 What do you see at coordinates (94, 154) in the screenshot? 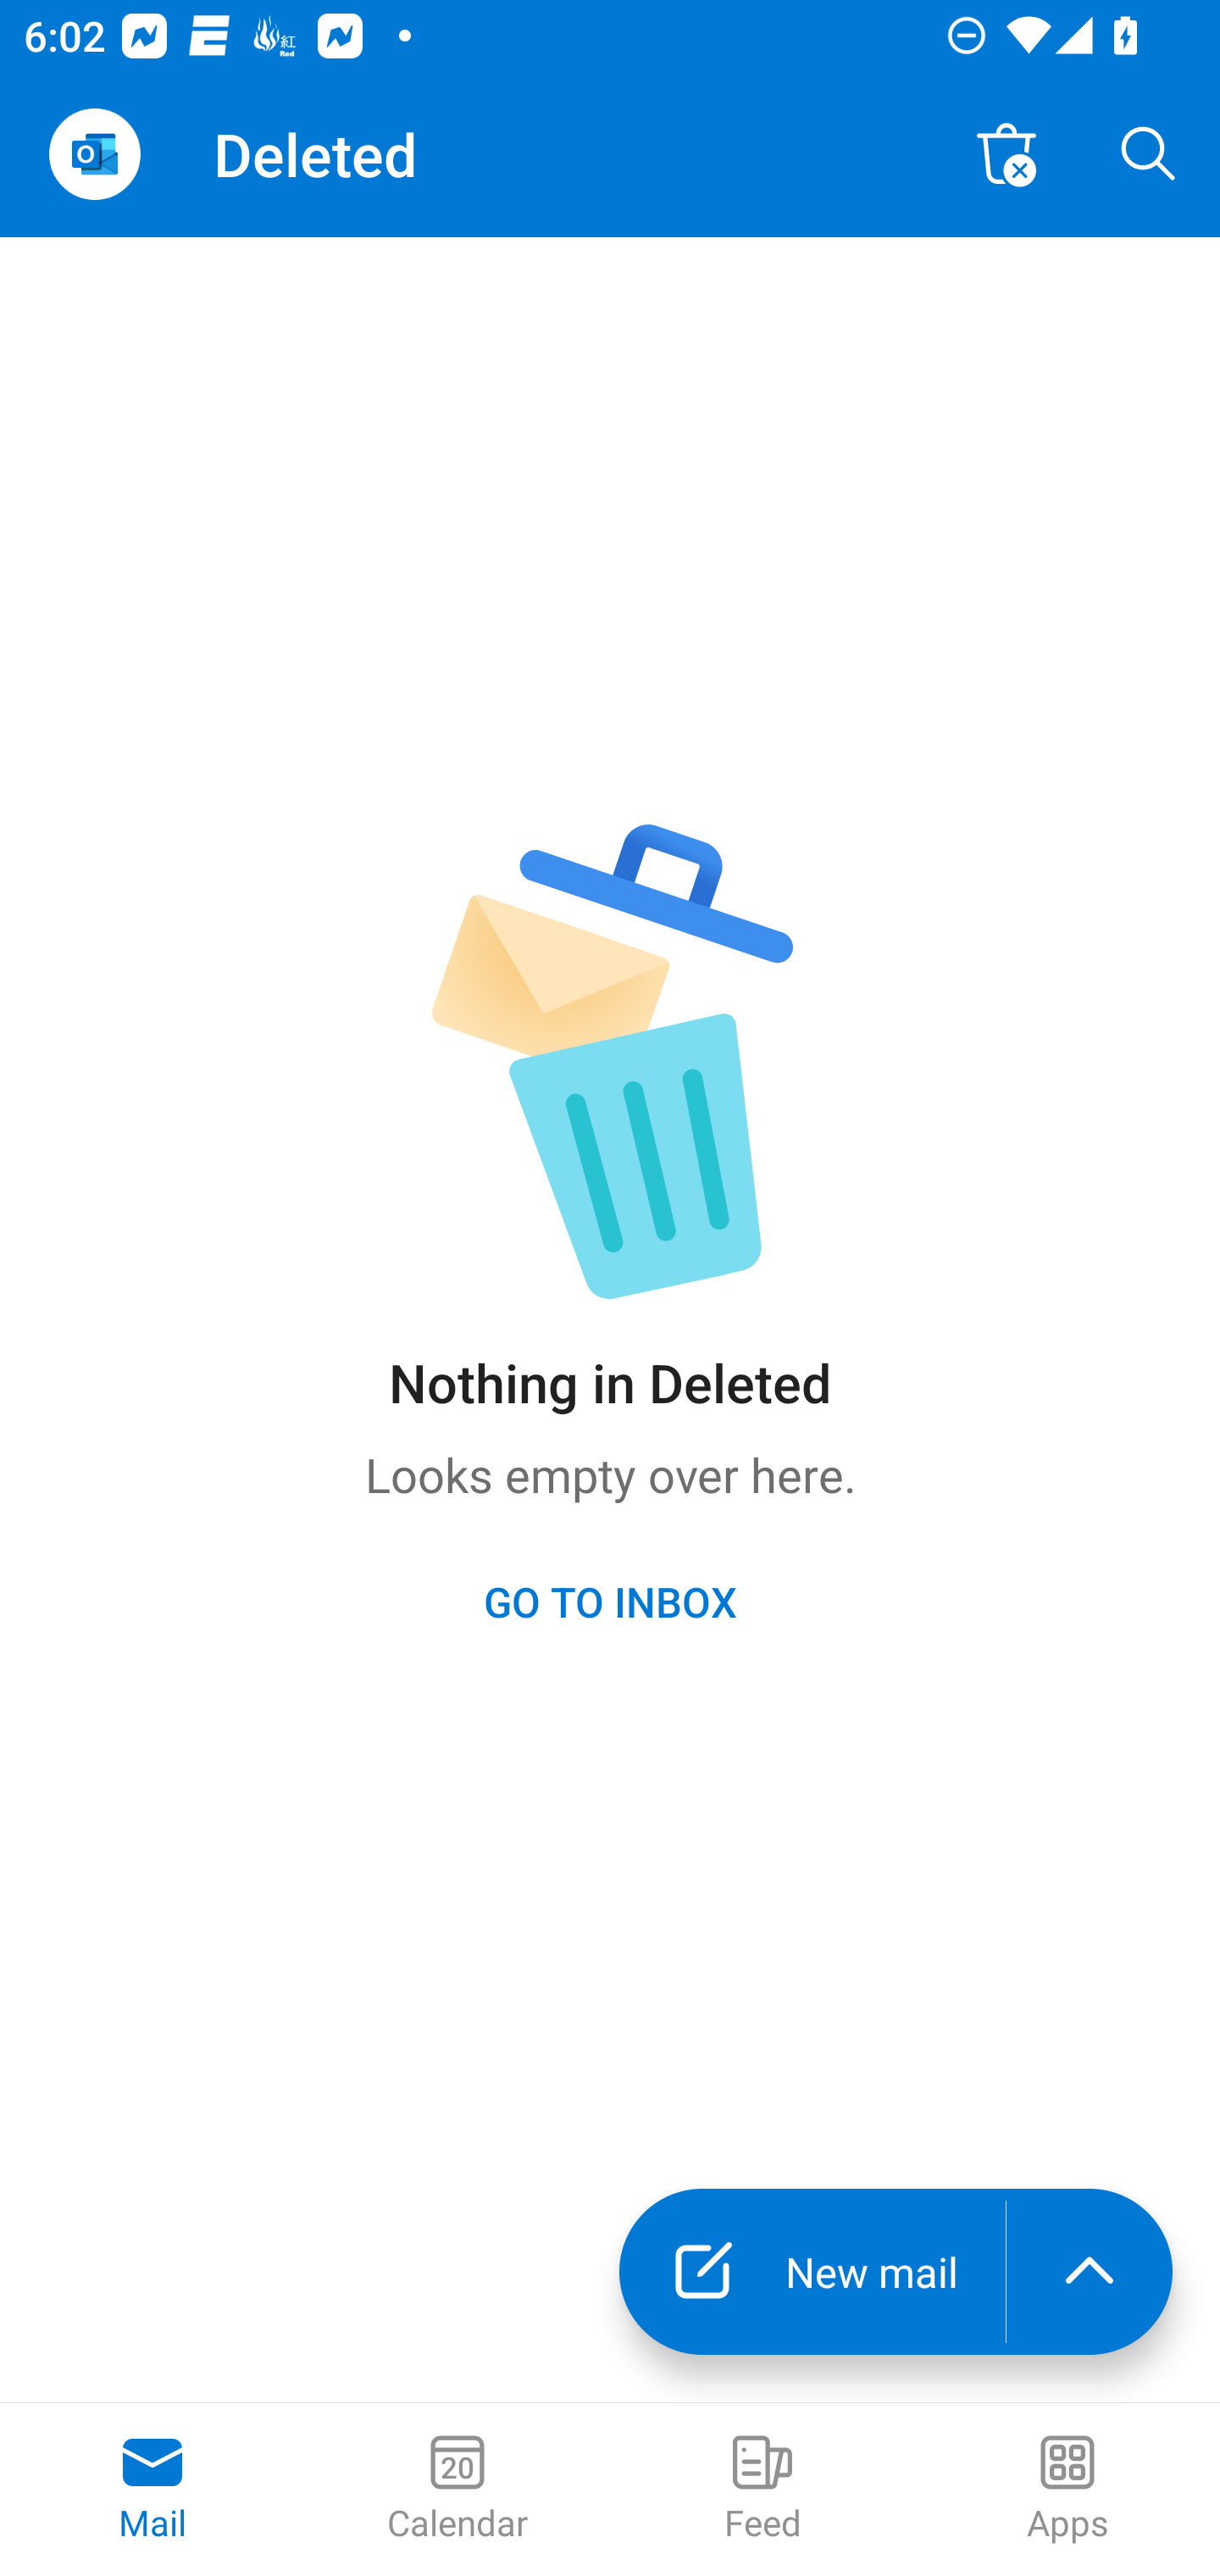
I see `Open Navigation Drawer` at bounding box center [94, 154].